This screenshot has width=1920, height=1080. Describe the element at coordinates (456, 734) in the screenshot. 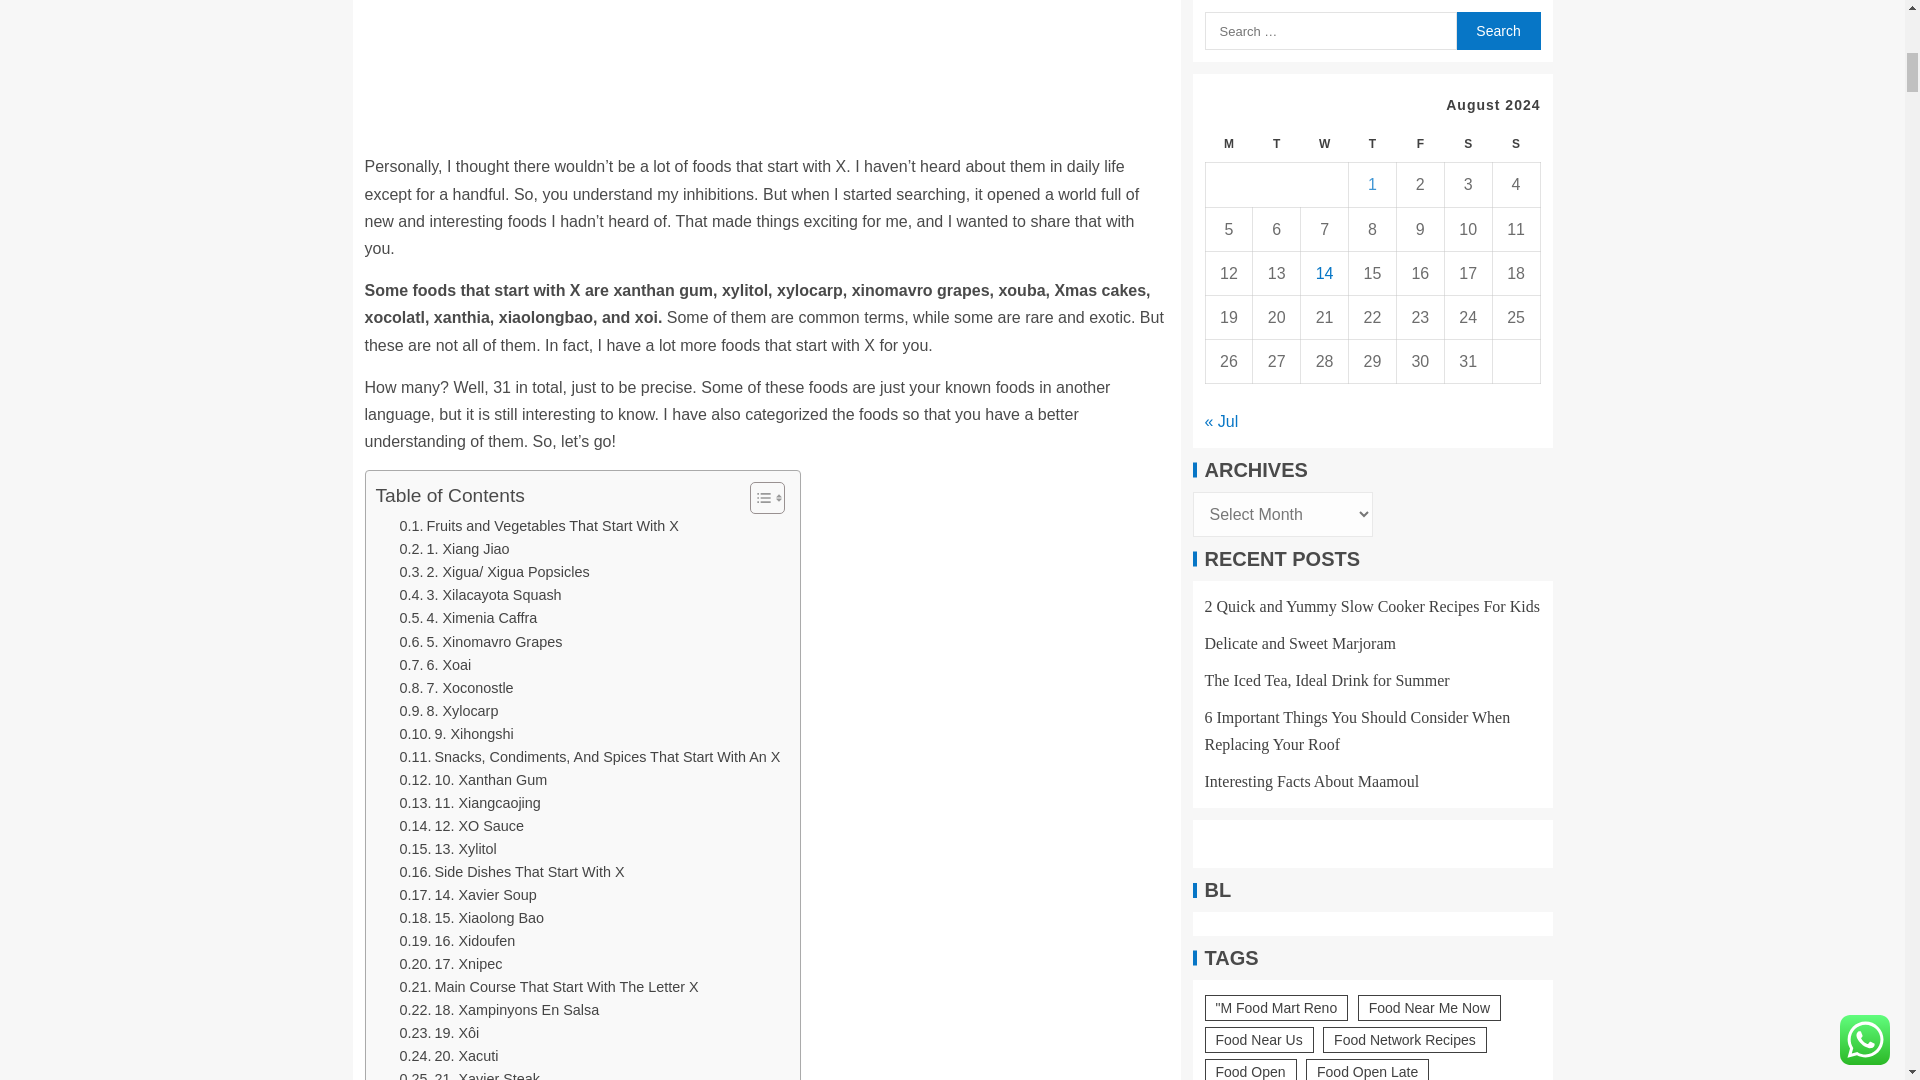

I see `9. Xihongshi` at that location.